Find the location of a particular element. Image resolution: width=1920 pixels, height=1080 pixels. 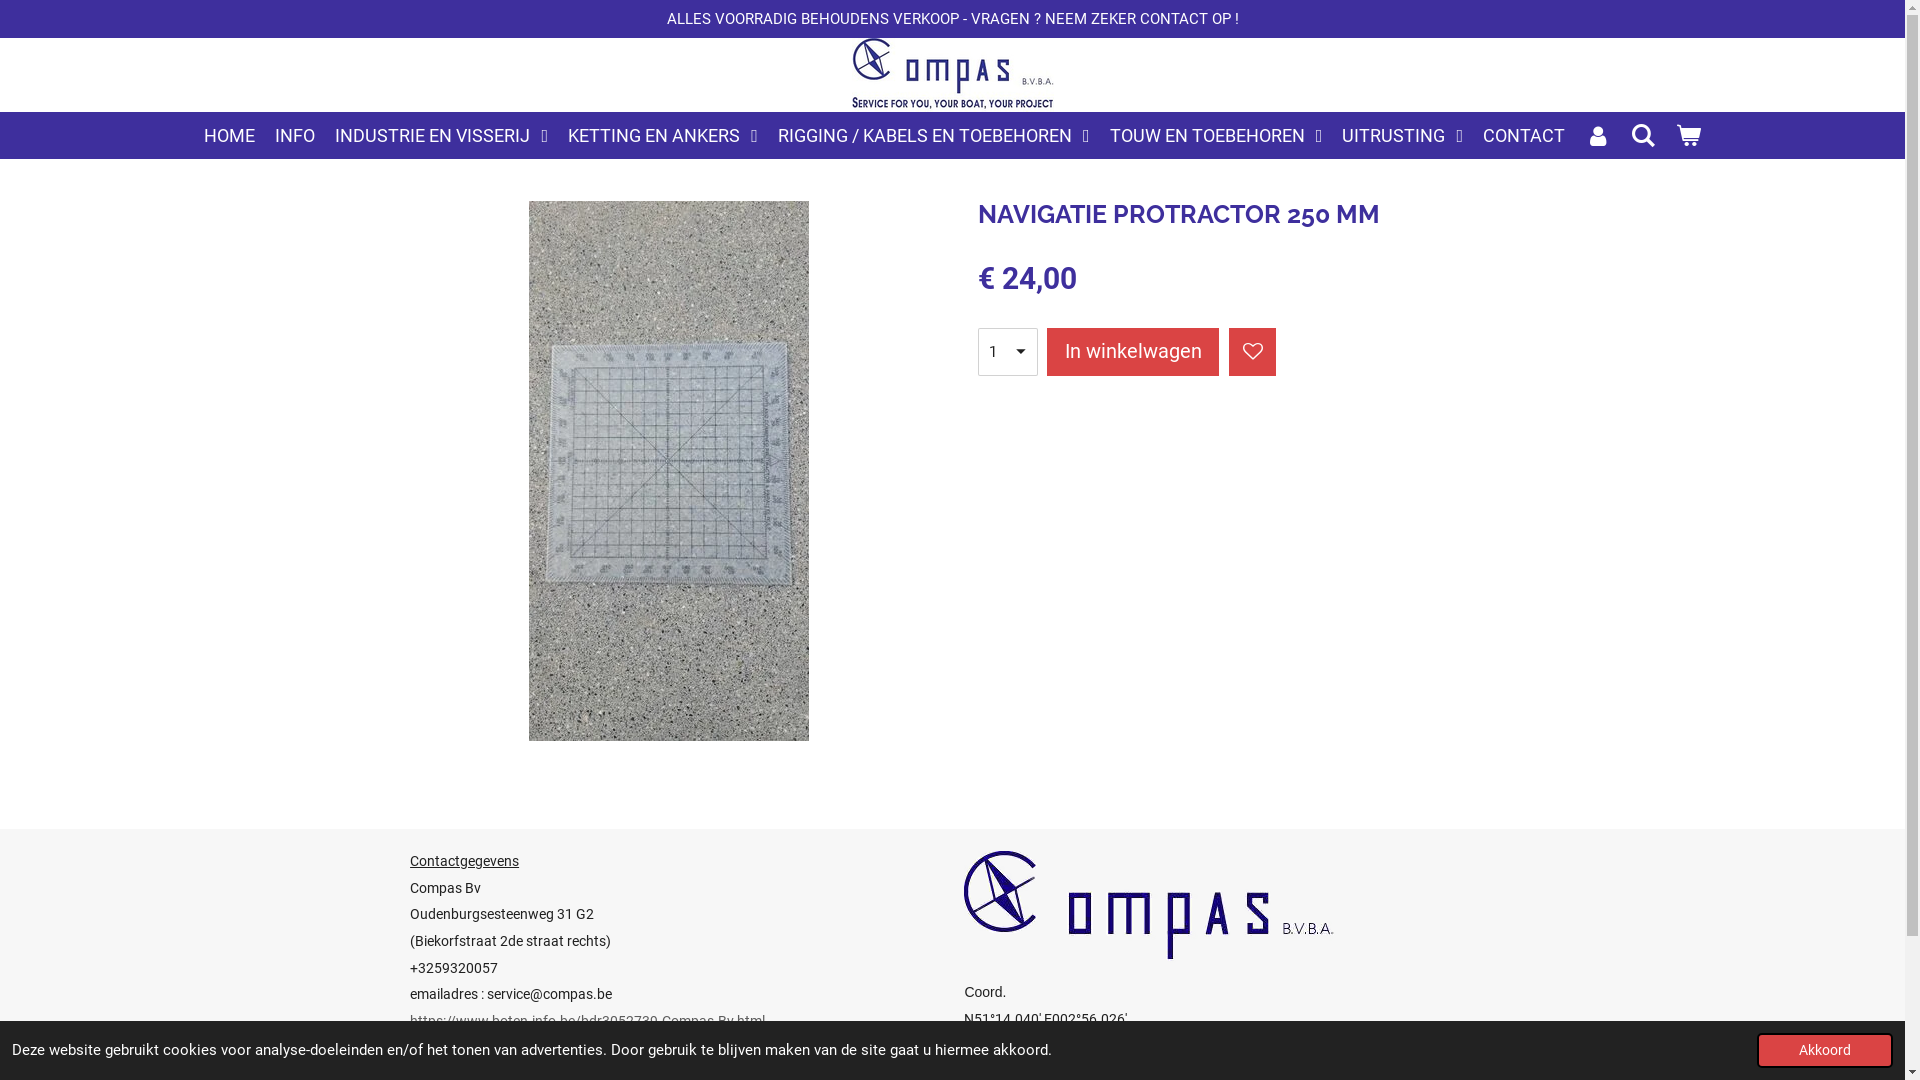

HOME is located at coordinates (230, 136).